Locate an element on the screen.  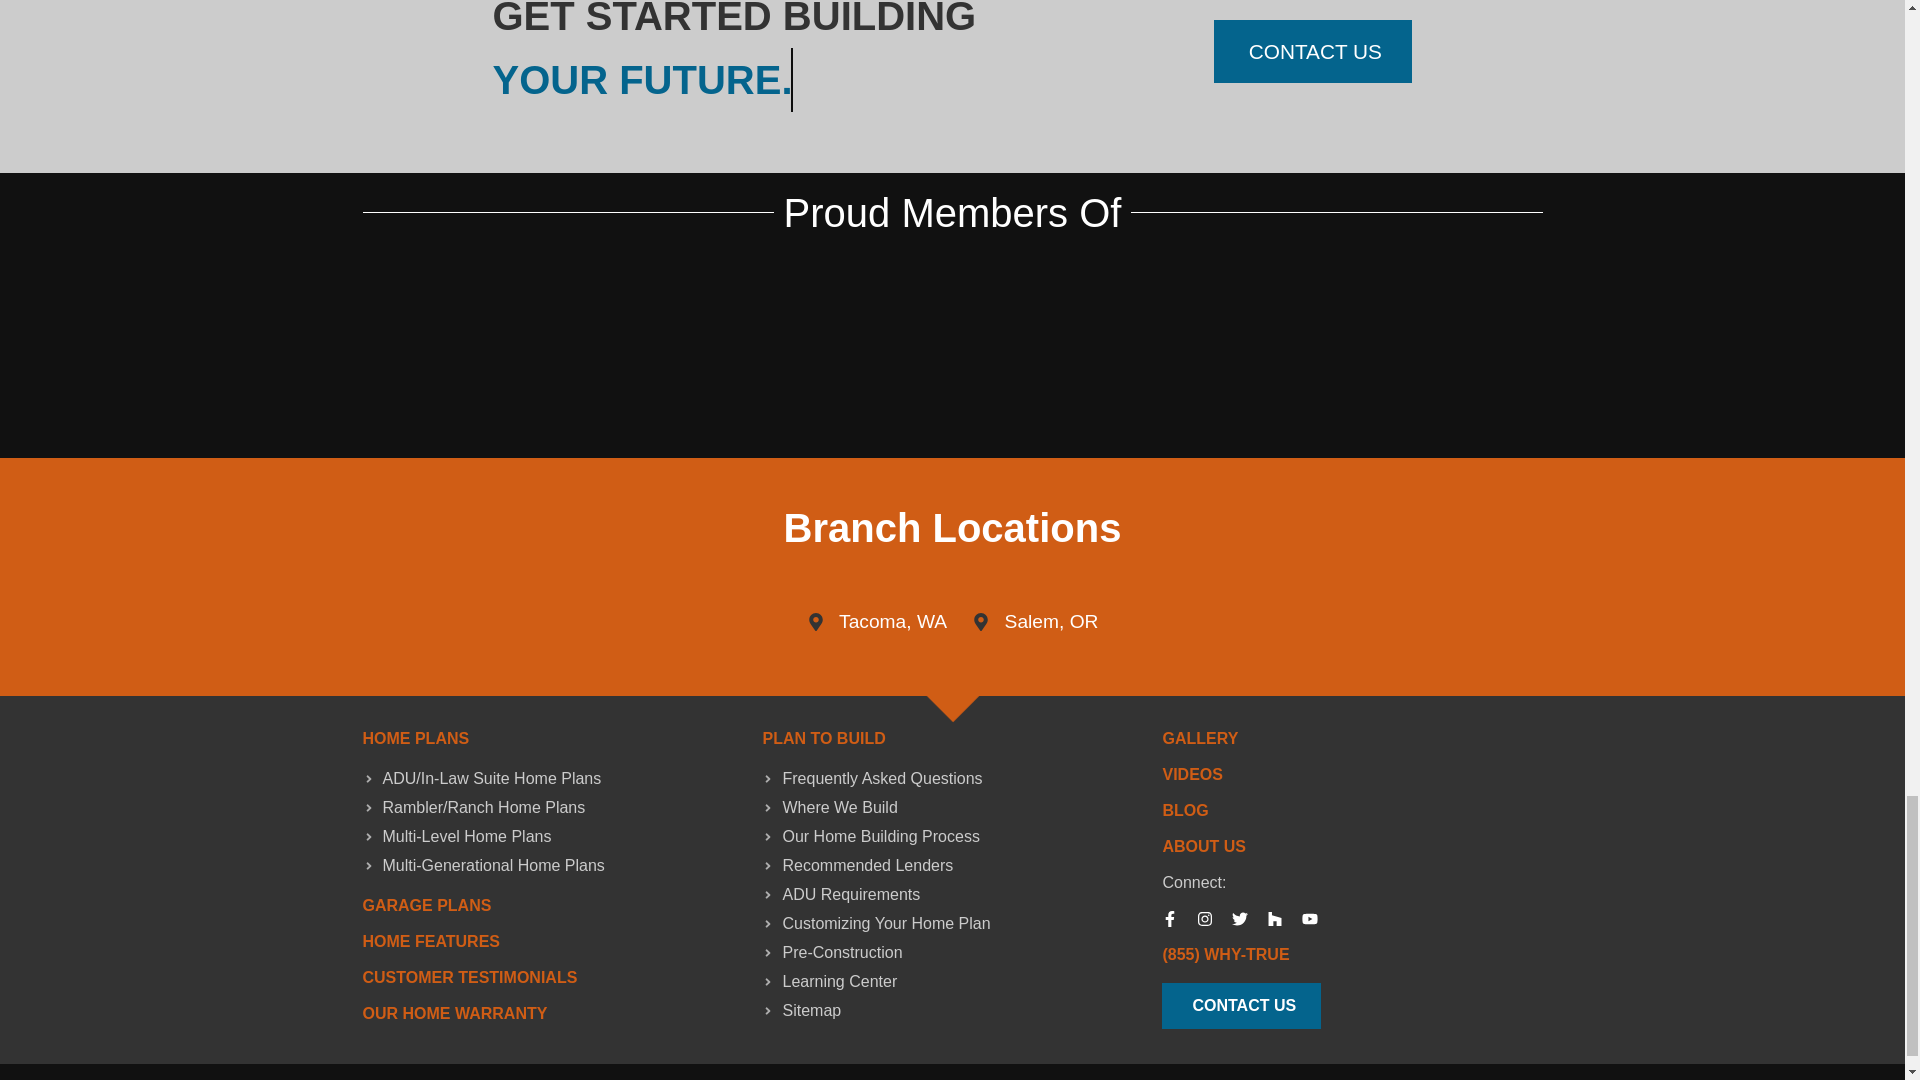
KBA-Logo-Wht.png is located at coordinates (1252, 395).